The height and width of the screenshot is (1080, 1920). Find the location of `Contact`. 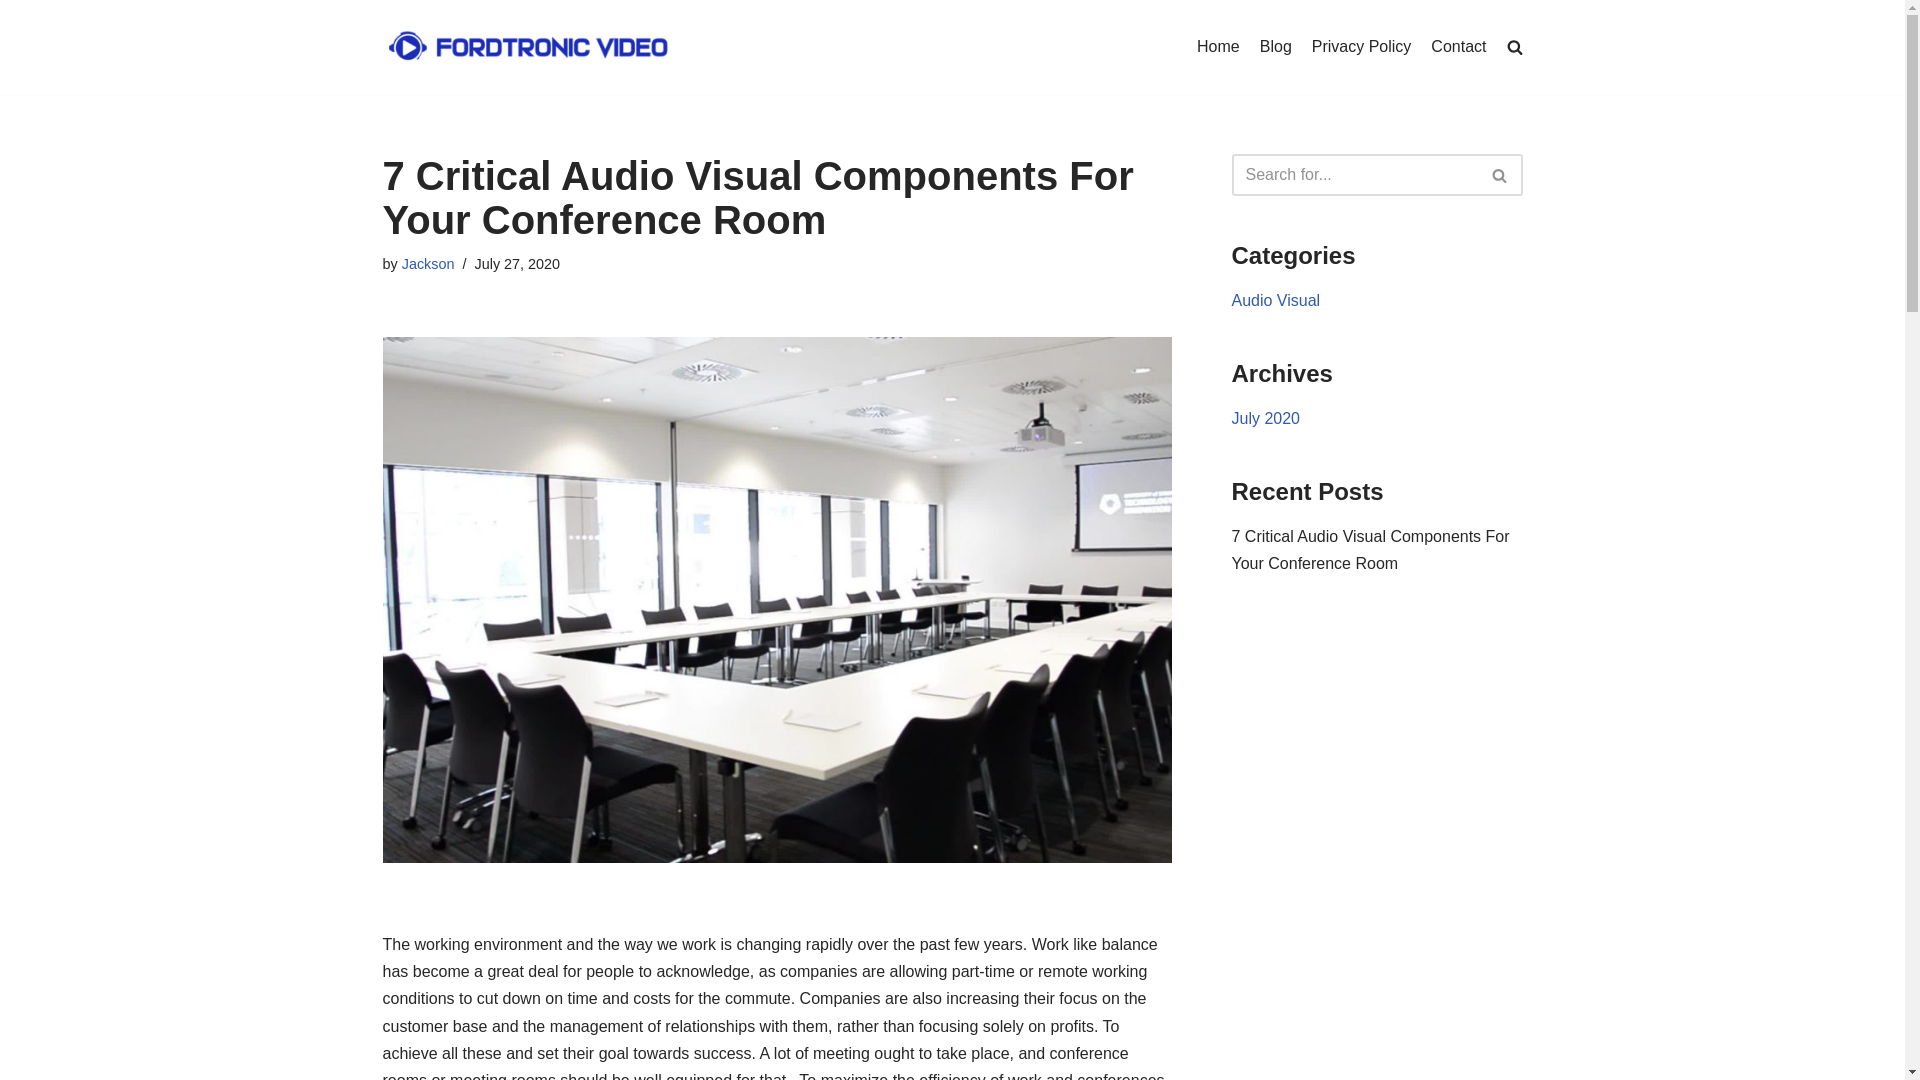

Contact is located at coordinates (1458, 47).